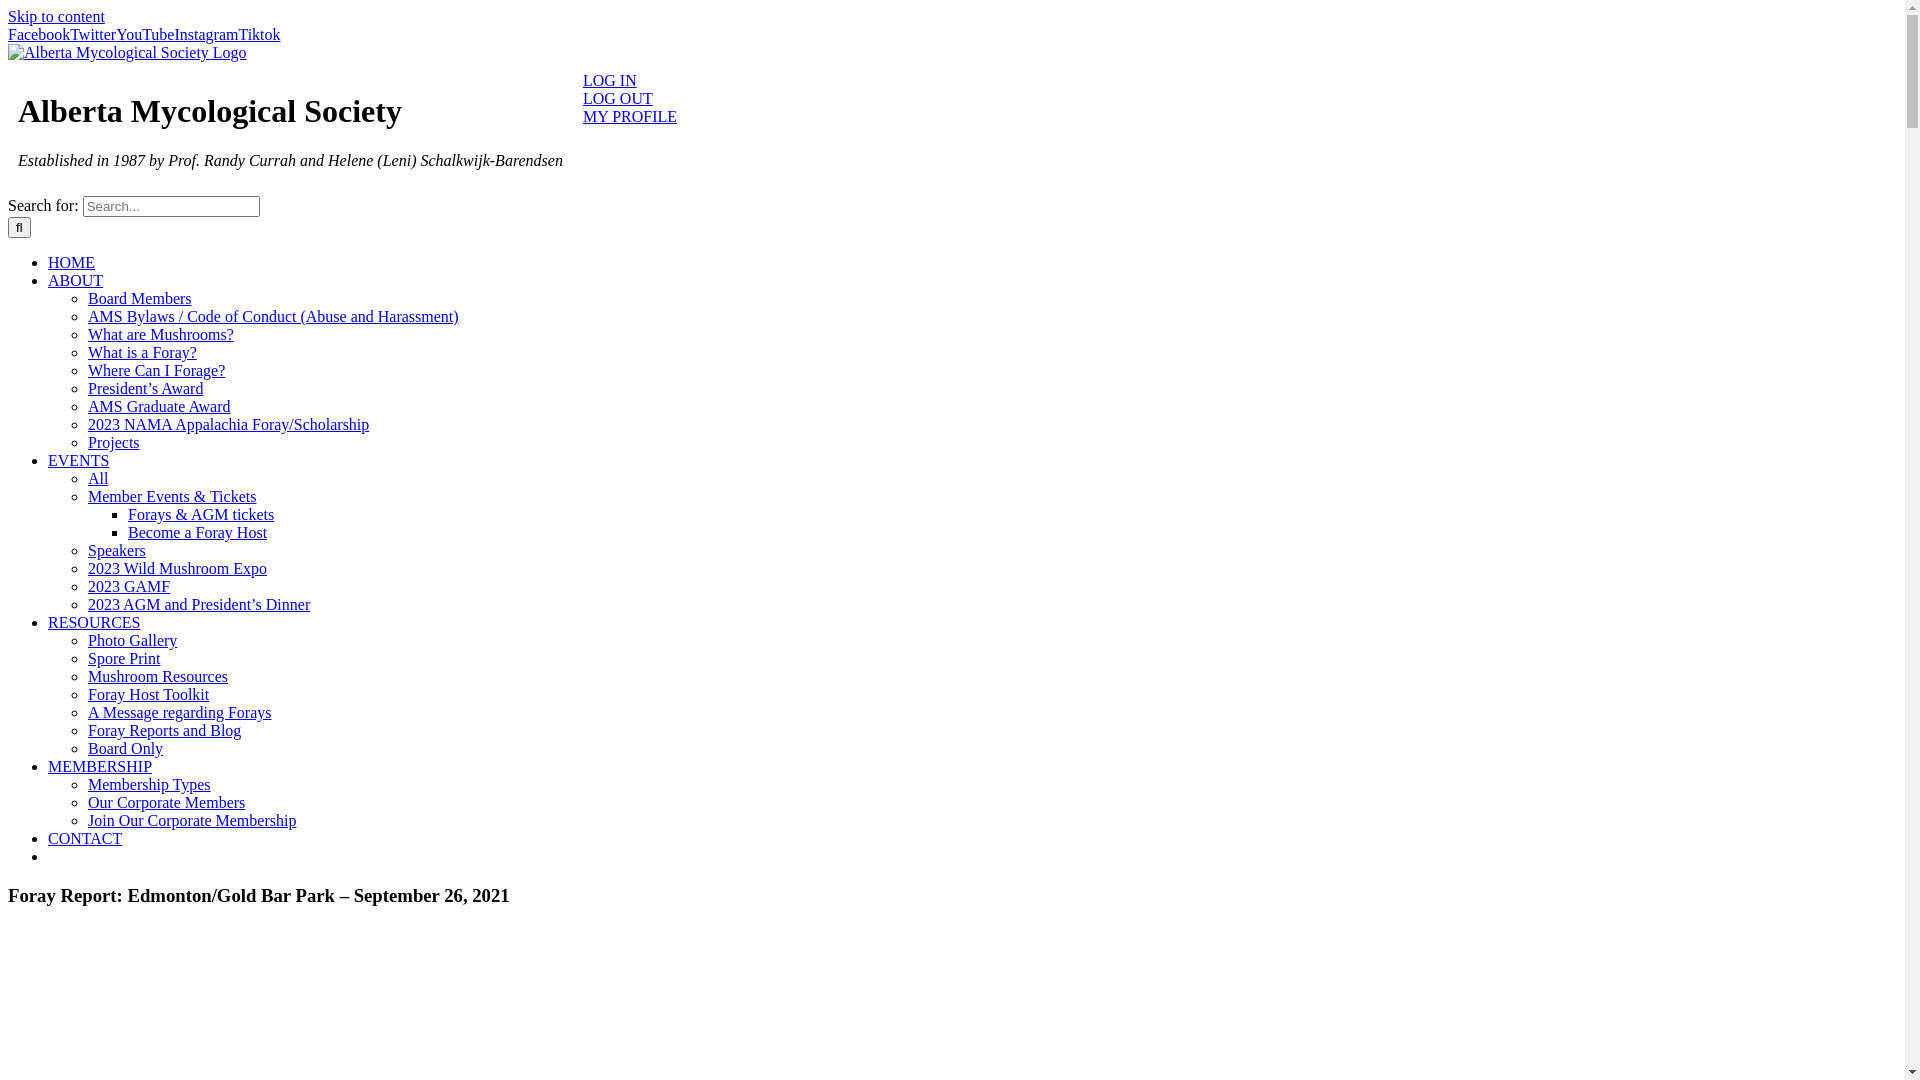  What do you see at coordinates (114, 442) in the screenshot?
I see `Projects` at bounding box center [114, 442].